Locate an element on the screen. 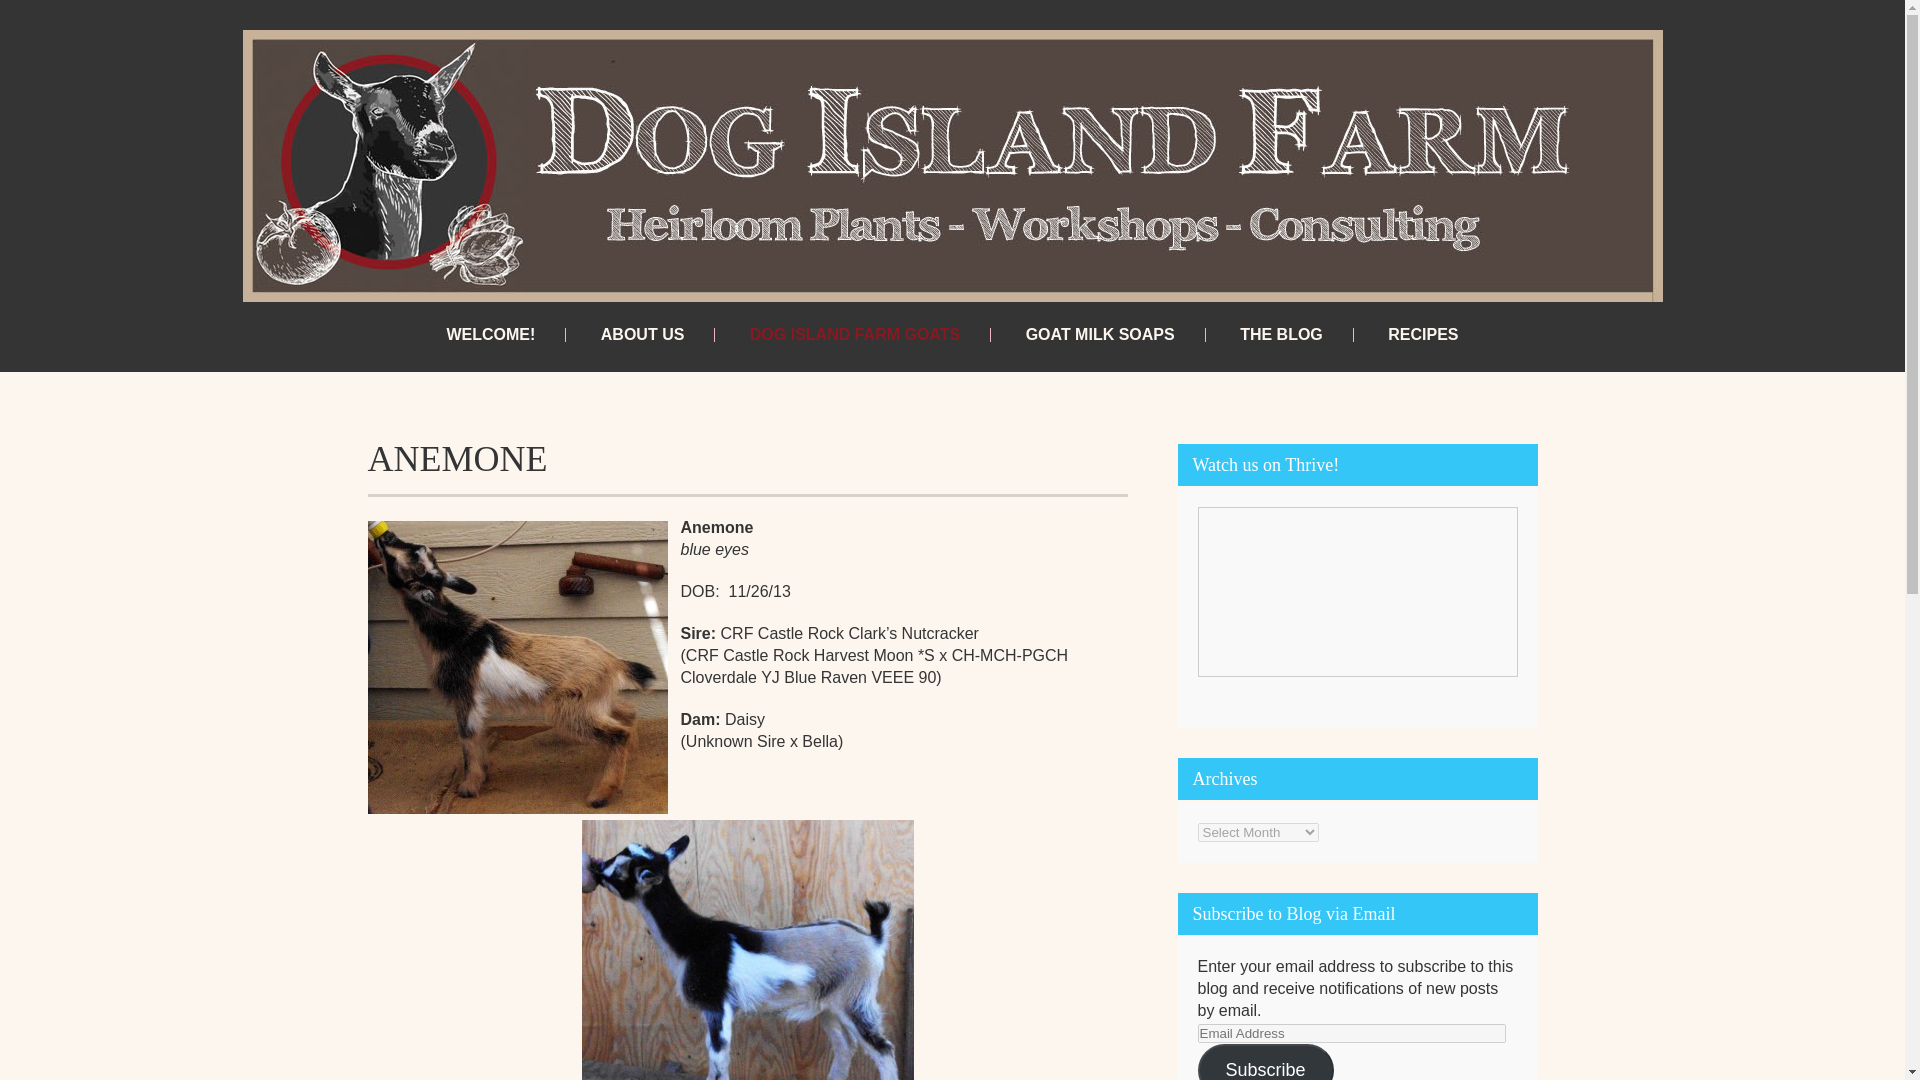  WELCOME! is located at coordinates (490, 335).